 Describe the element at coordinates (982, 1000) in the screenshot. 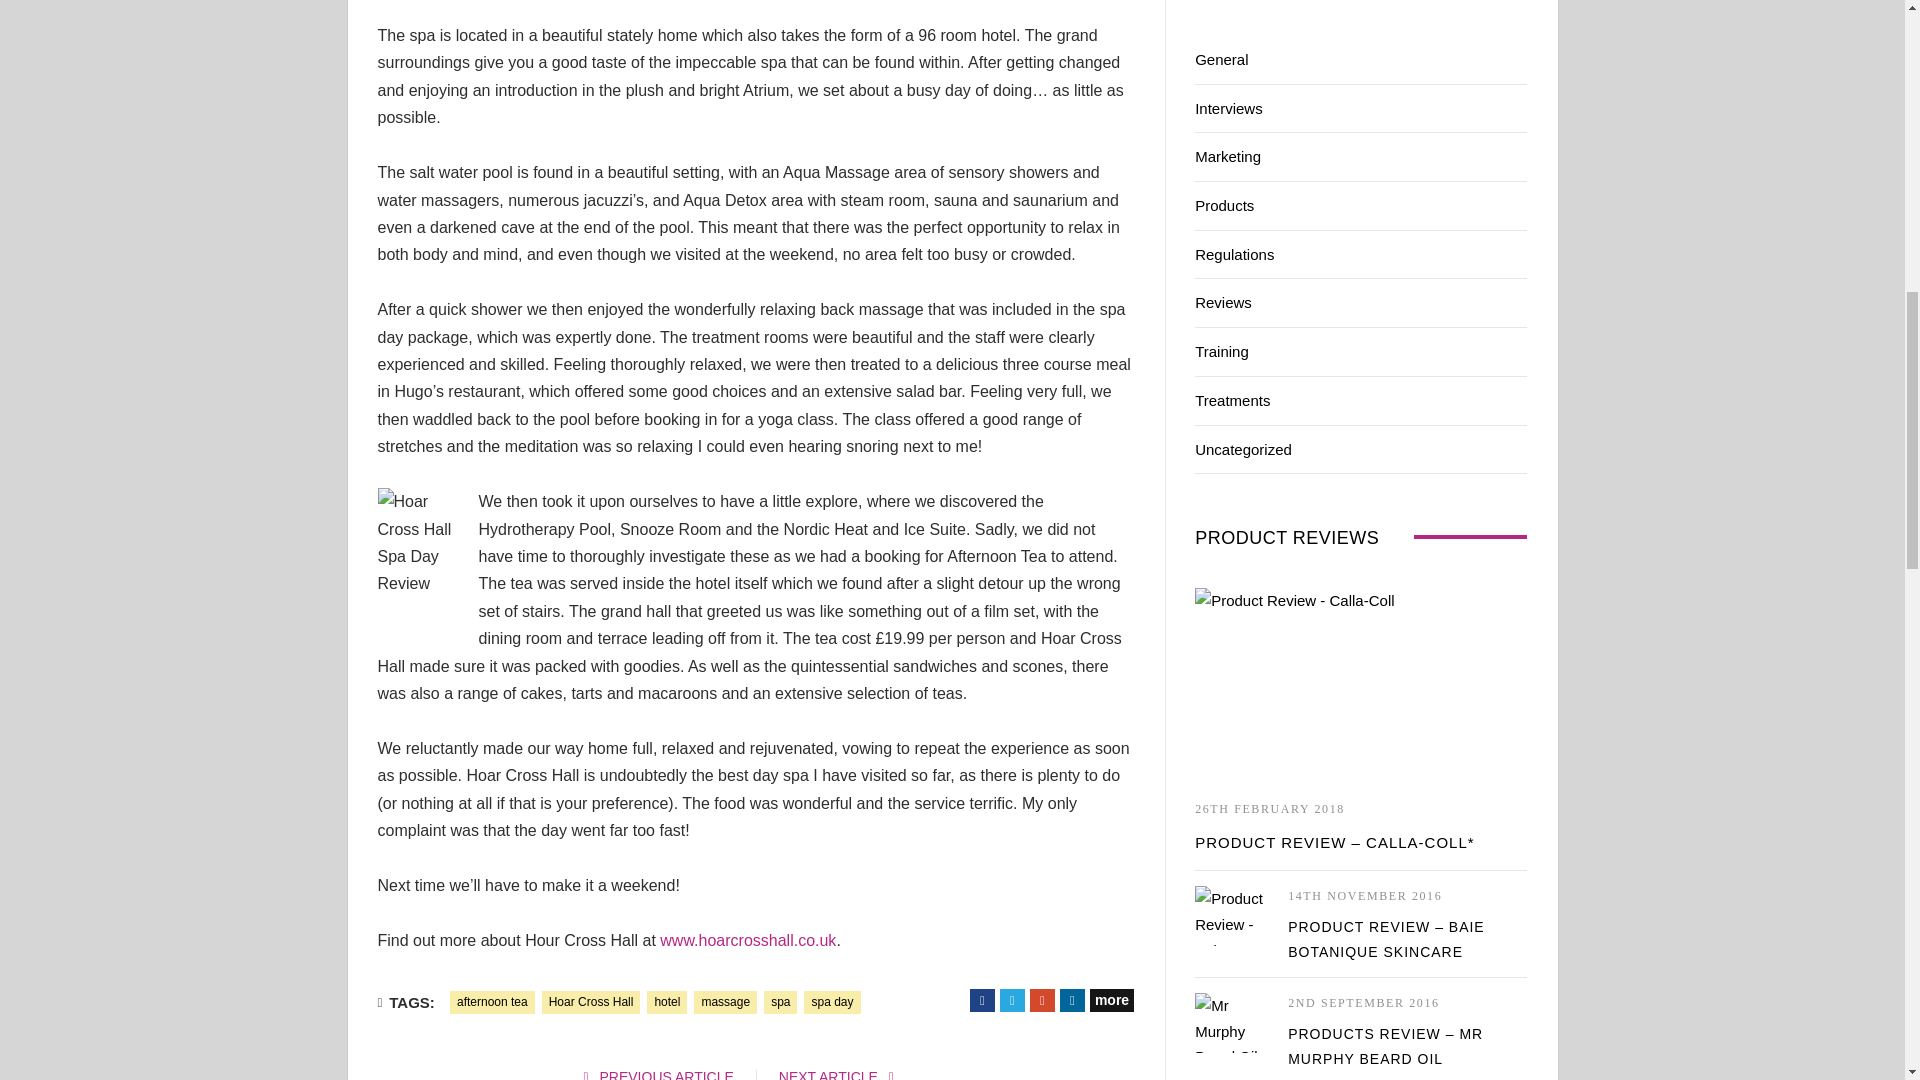

I see `Share on Facebook` at that location.